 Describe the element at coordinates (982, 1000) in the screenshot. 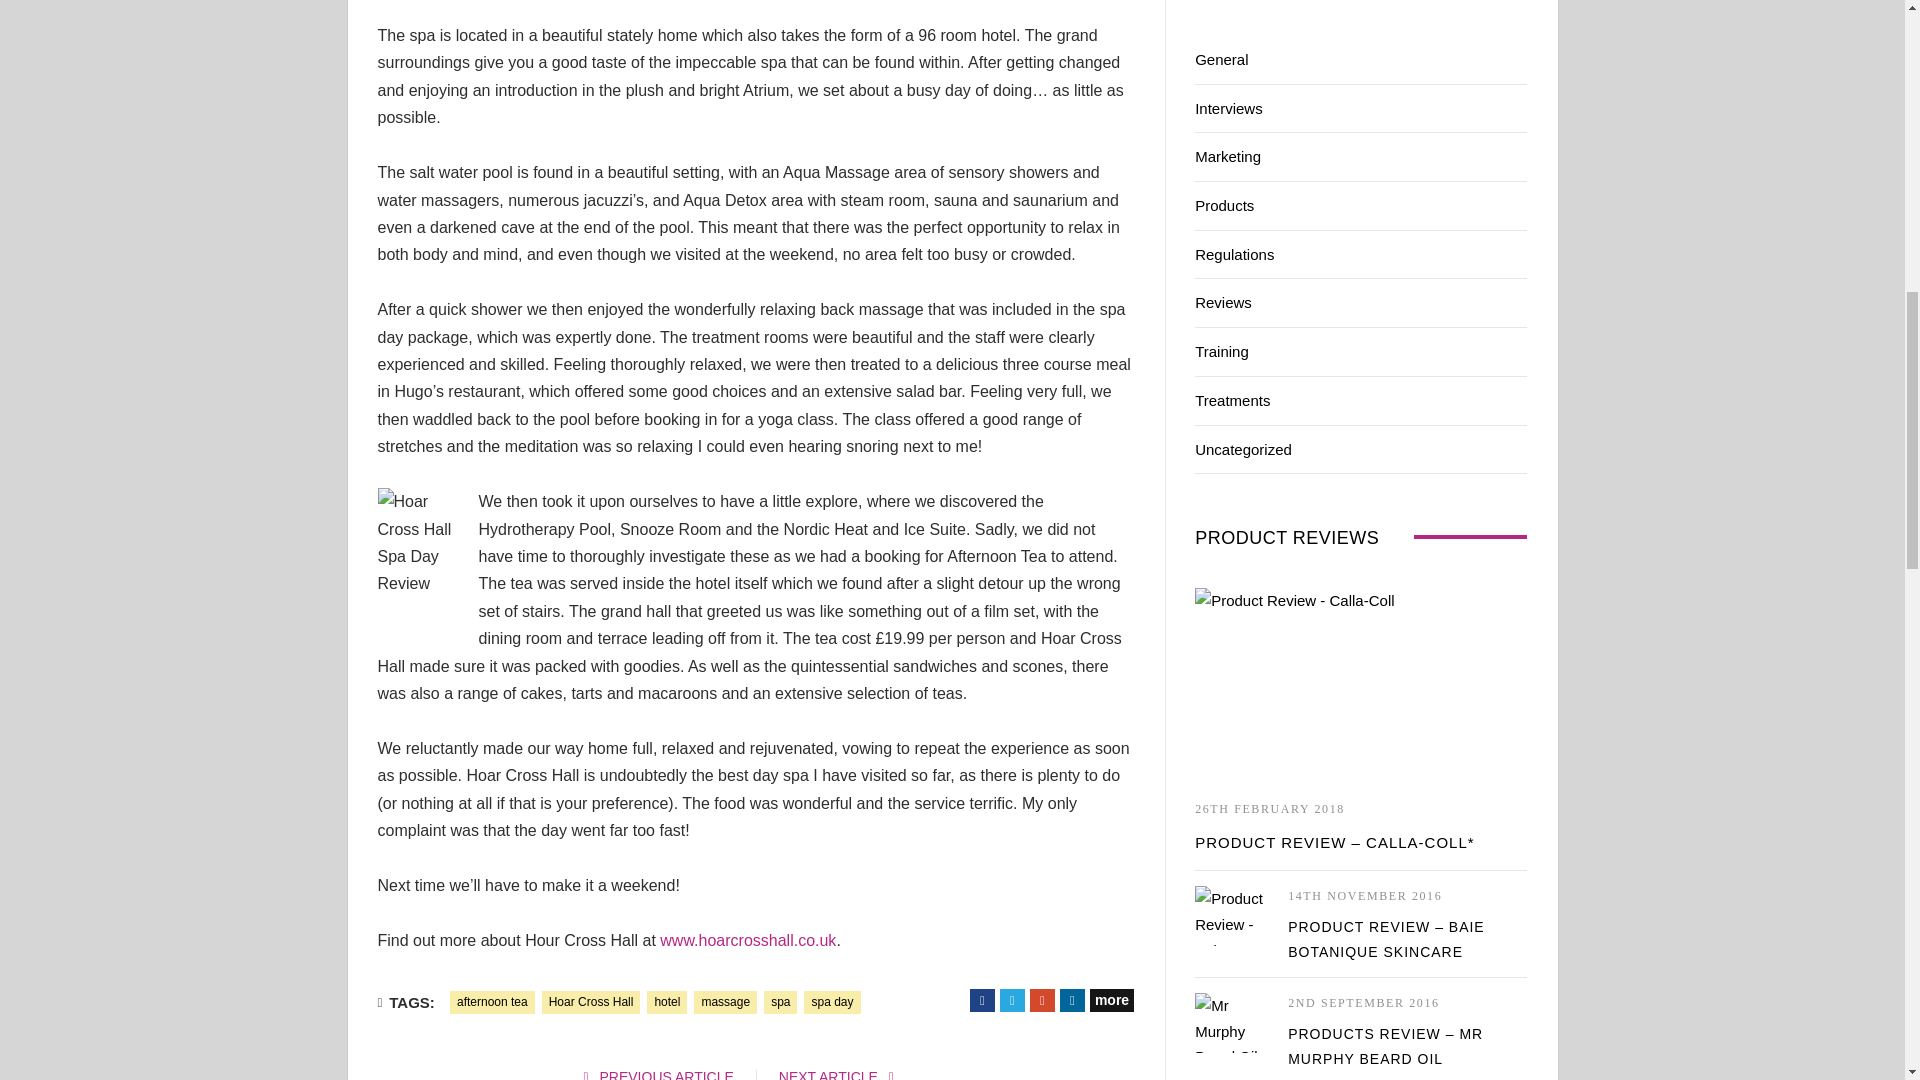

I see `Share on Facebook` at that location.